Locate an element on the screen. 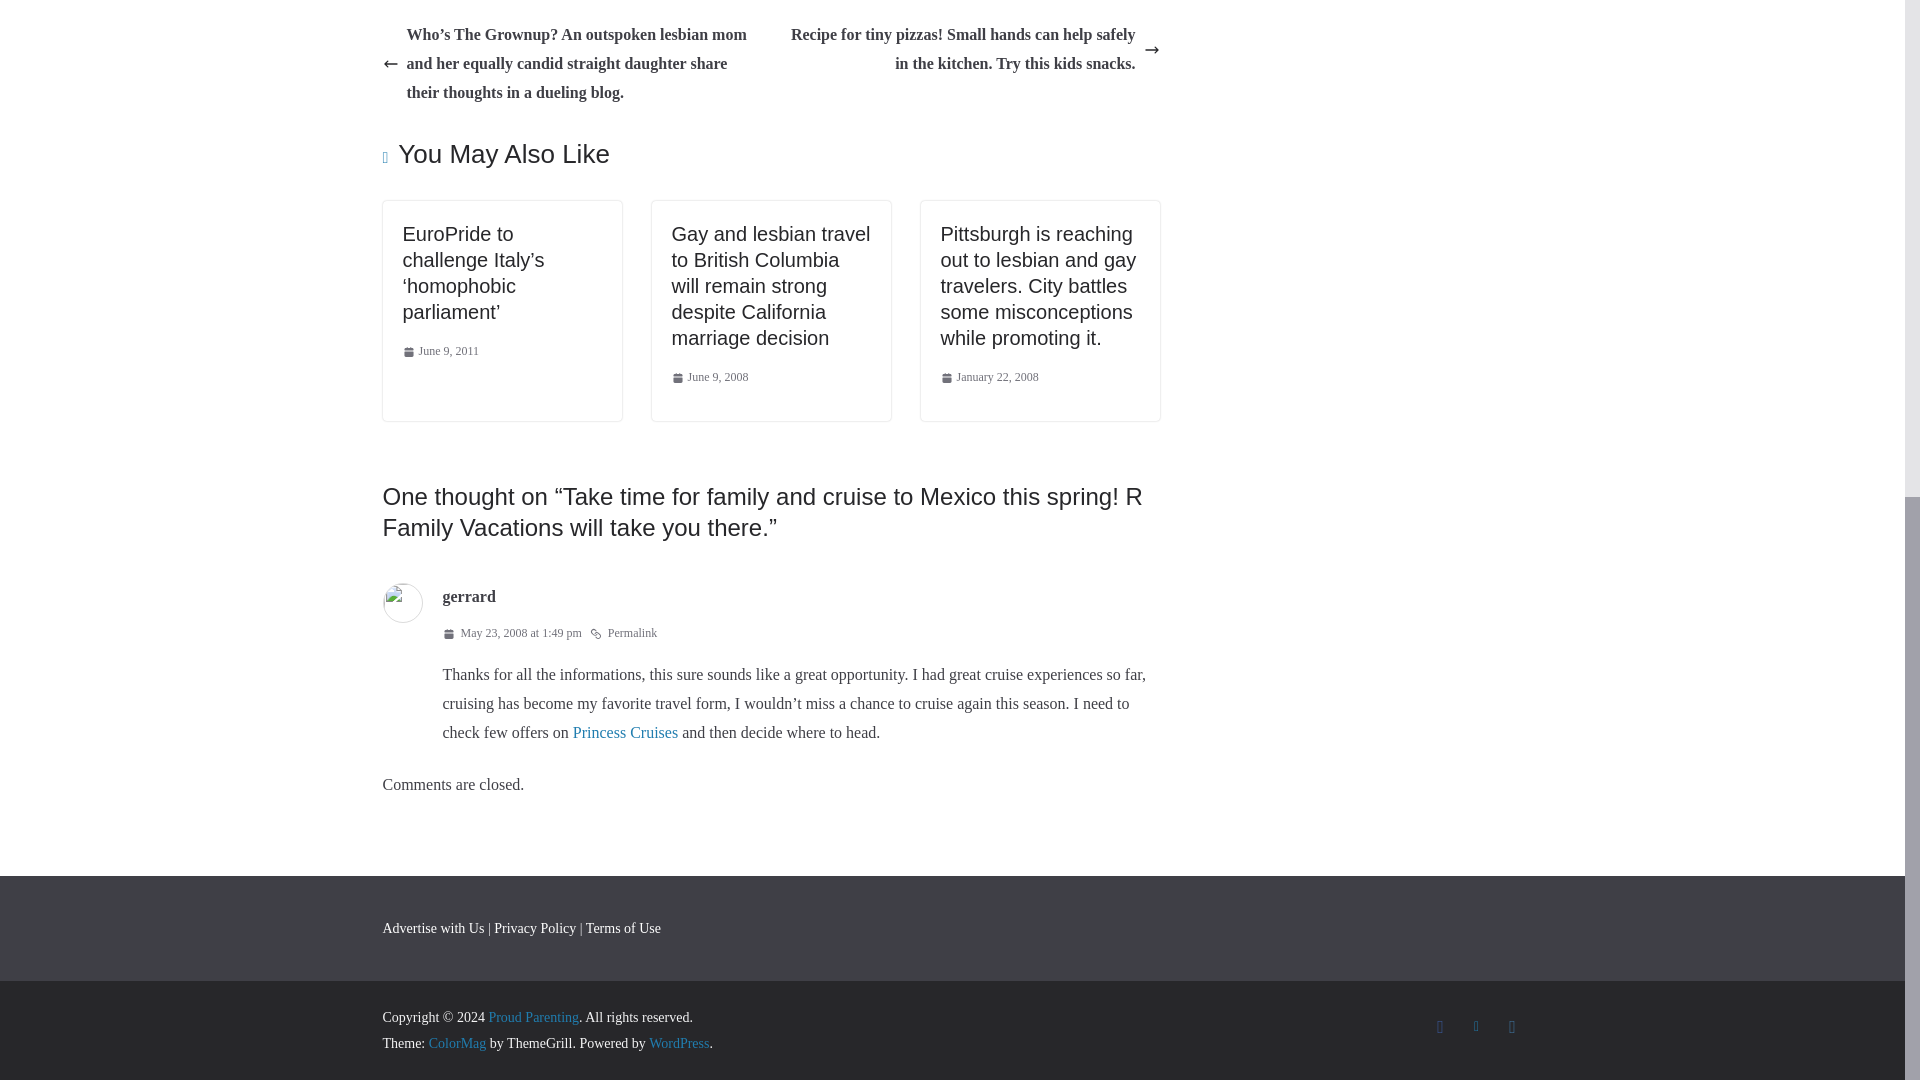  2:08 pm is located at coordinates (989, 378).